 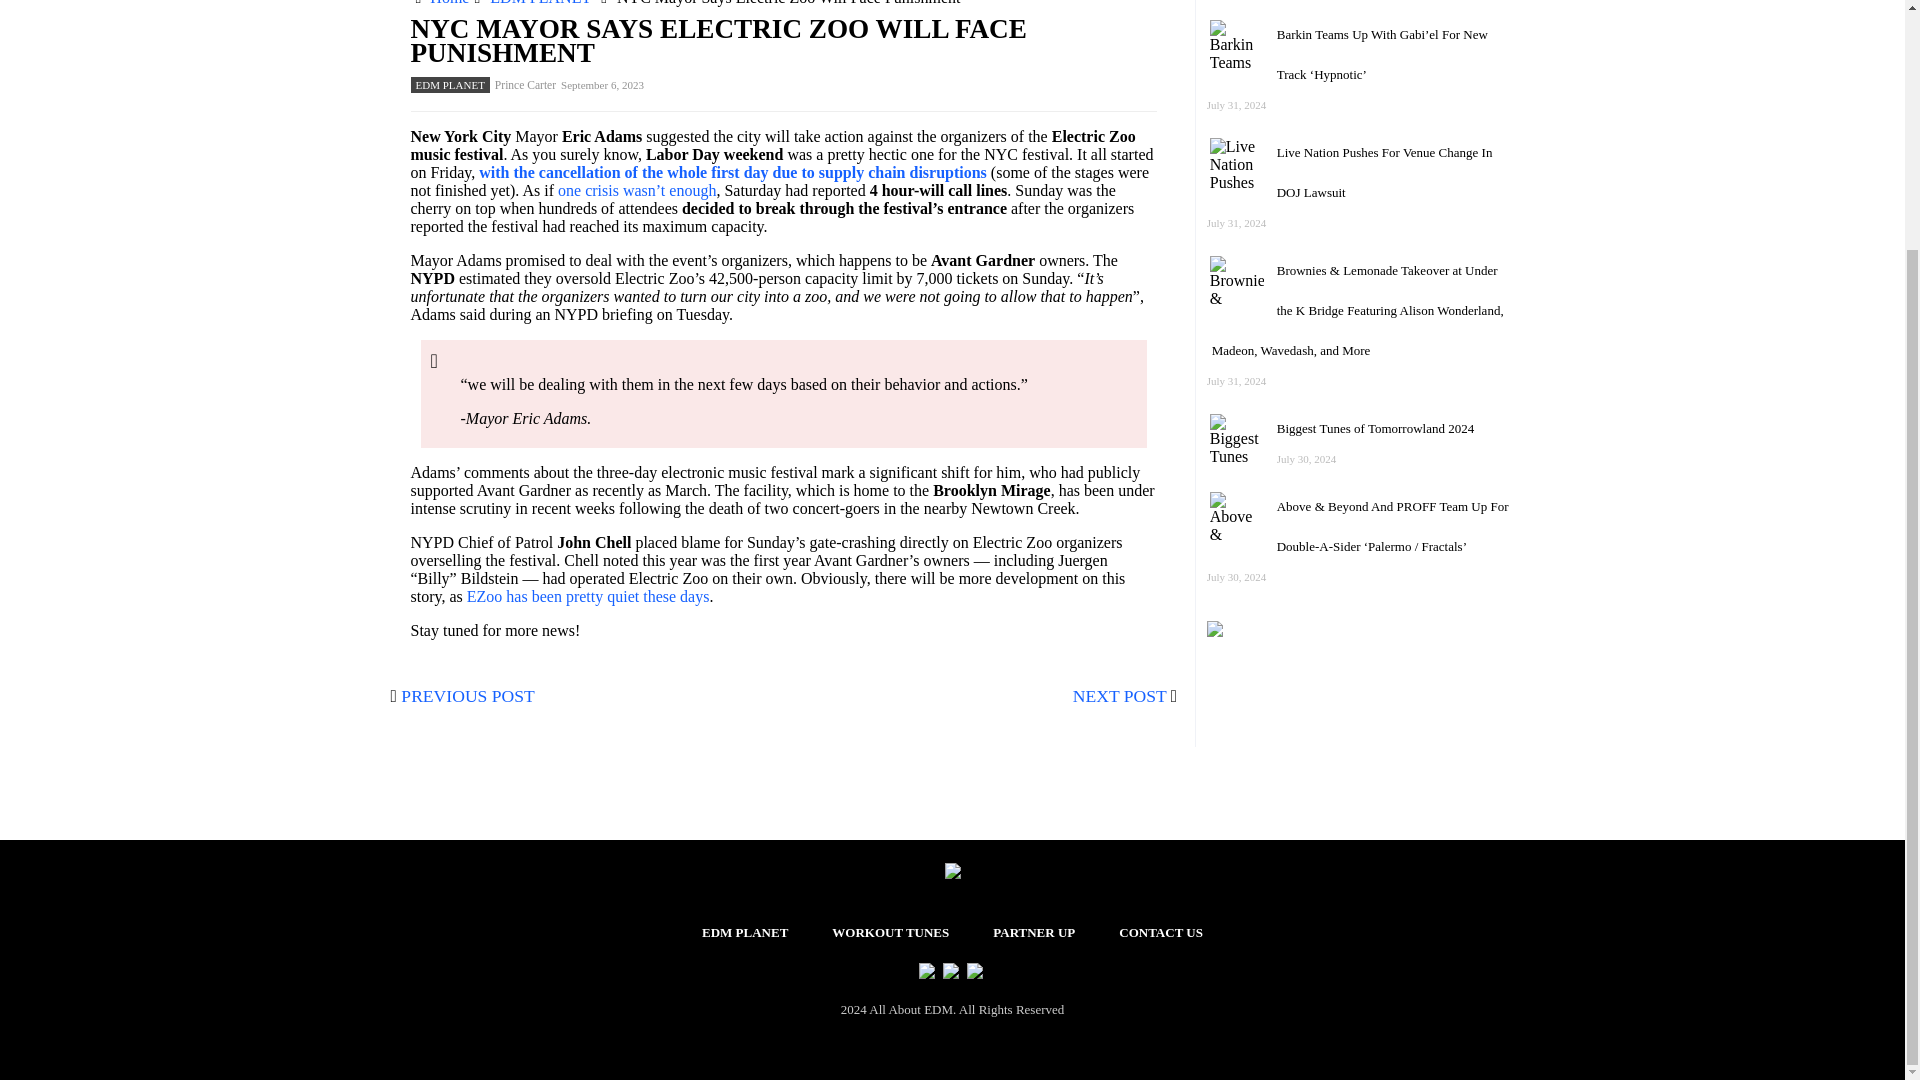 I want to click on Home, so click(x=449, y=3).